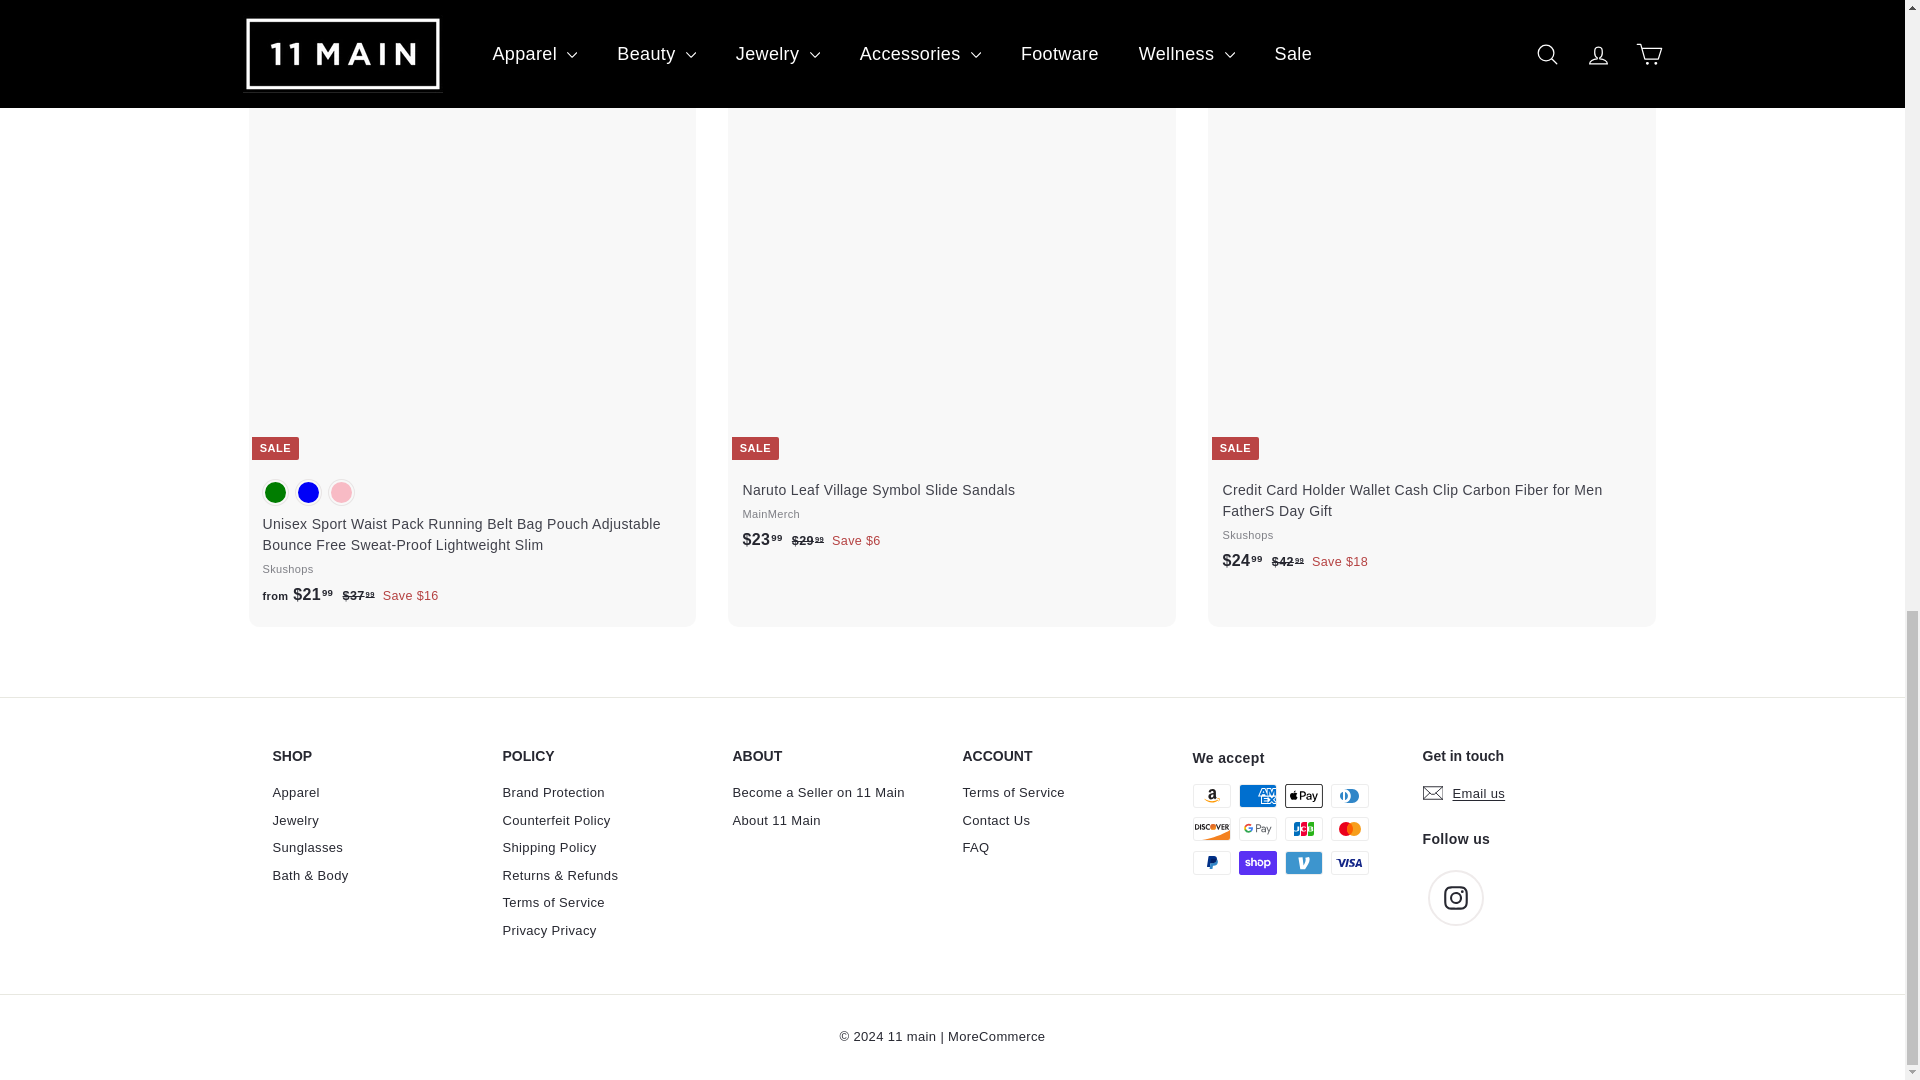 The width and height of the screenshot is (1920, 1080). What do you see at coordinates (1211, 796) in the screenshot?
I see `Amazon` at bounding box center [1211, 796].